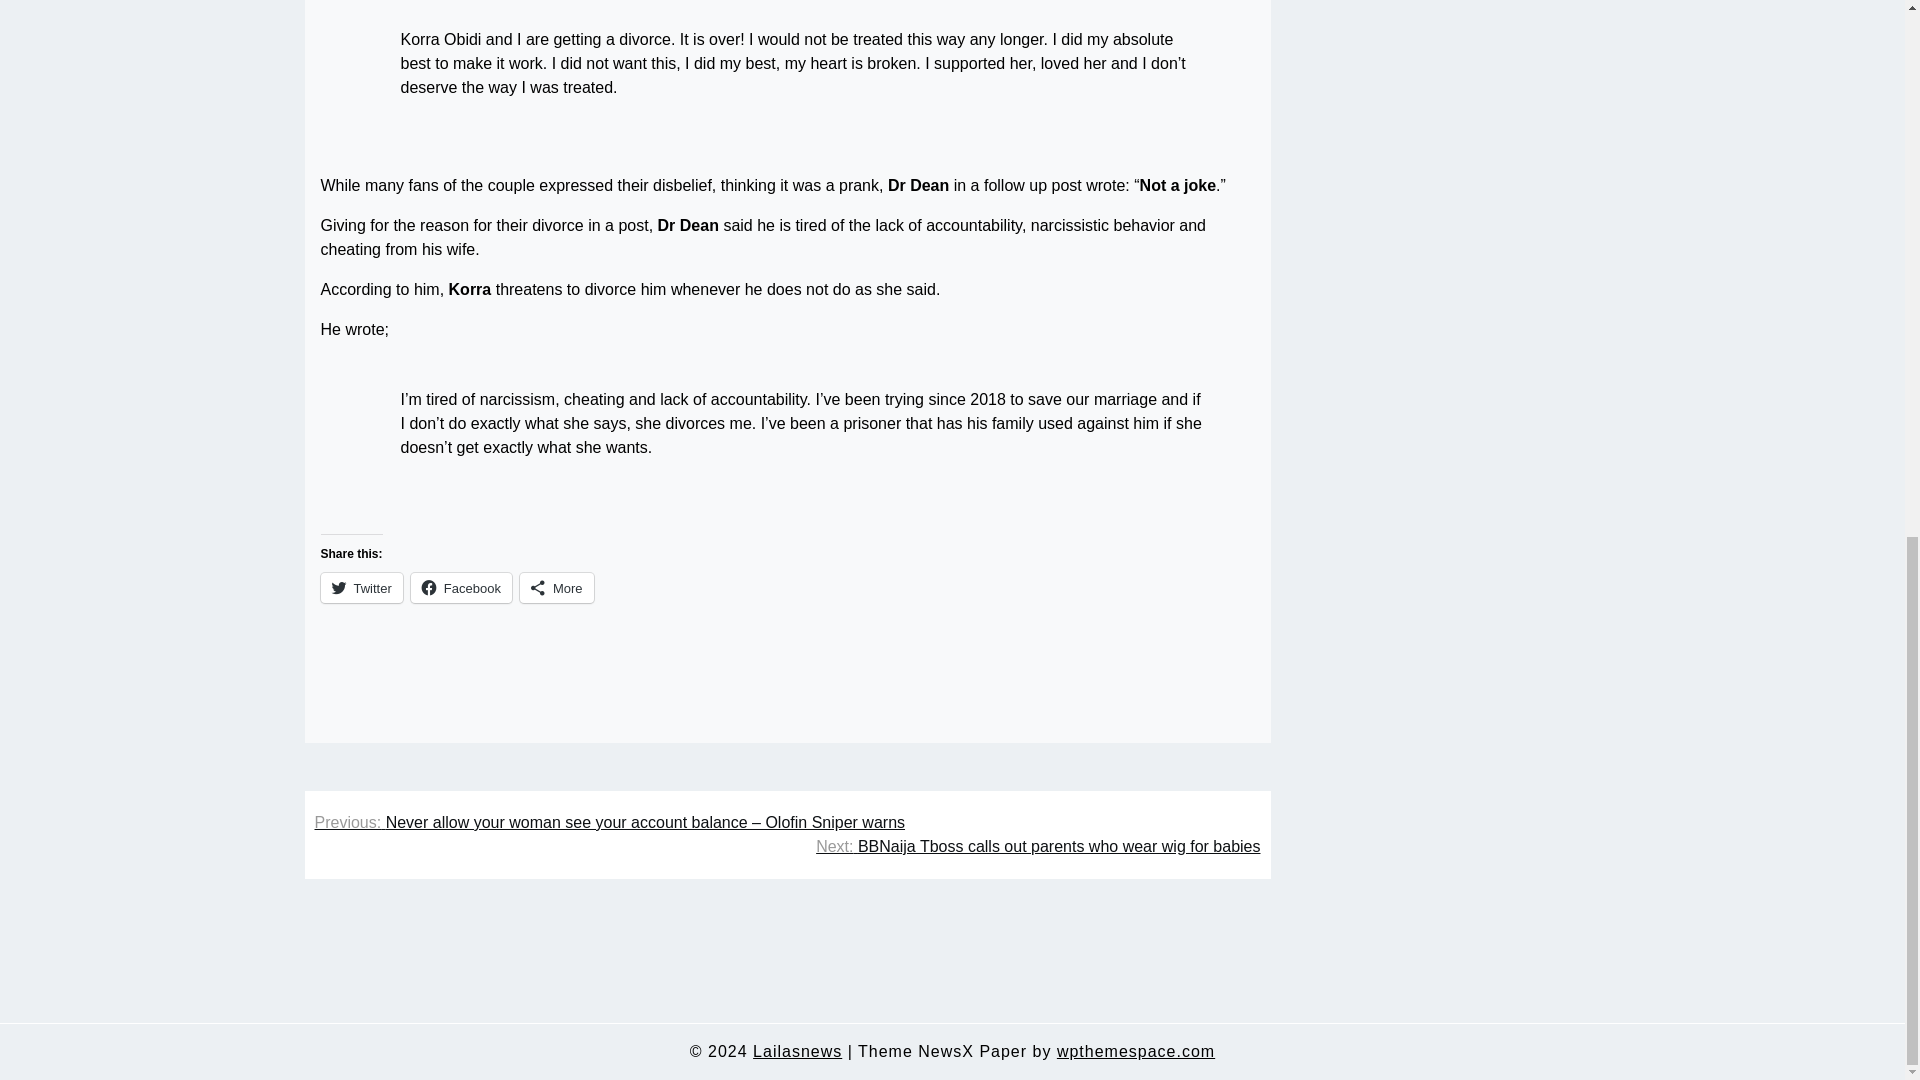 The width and height of the screenshot is (1920, 1080). What do you see at coordinates (360, 588) in the screenshot?
I see `Twitter` at bounding box center [360, 588].